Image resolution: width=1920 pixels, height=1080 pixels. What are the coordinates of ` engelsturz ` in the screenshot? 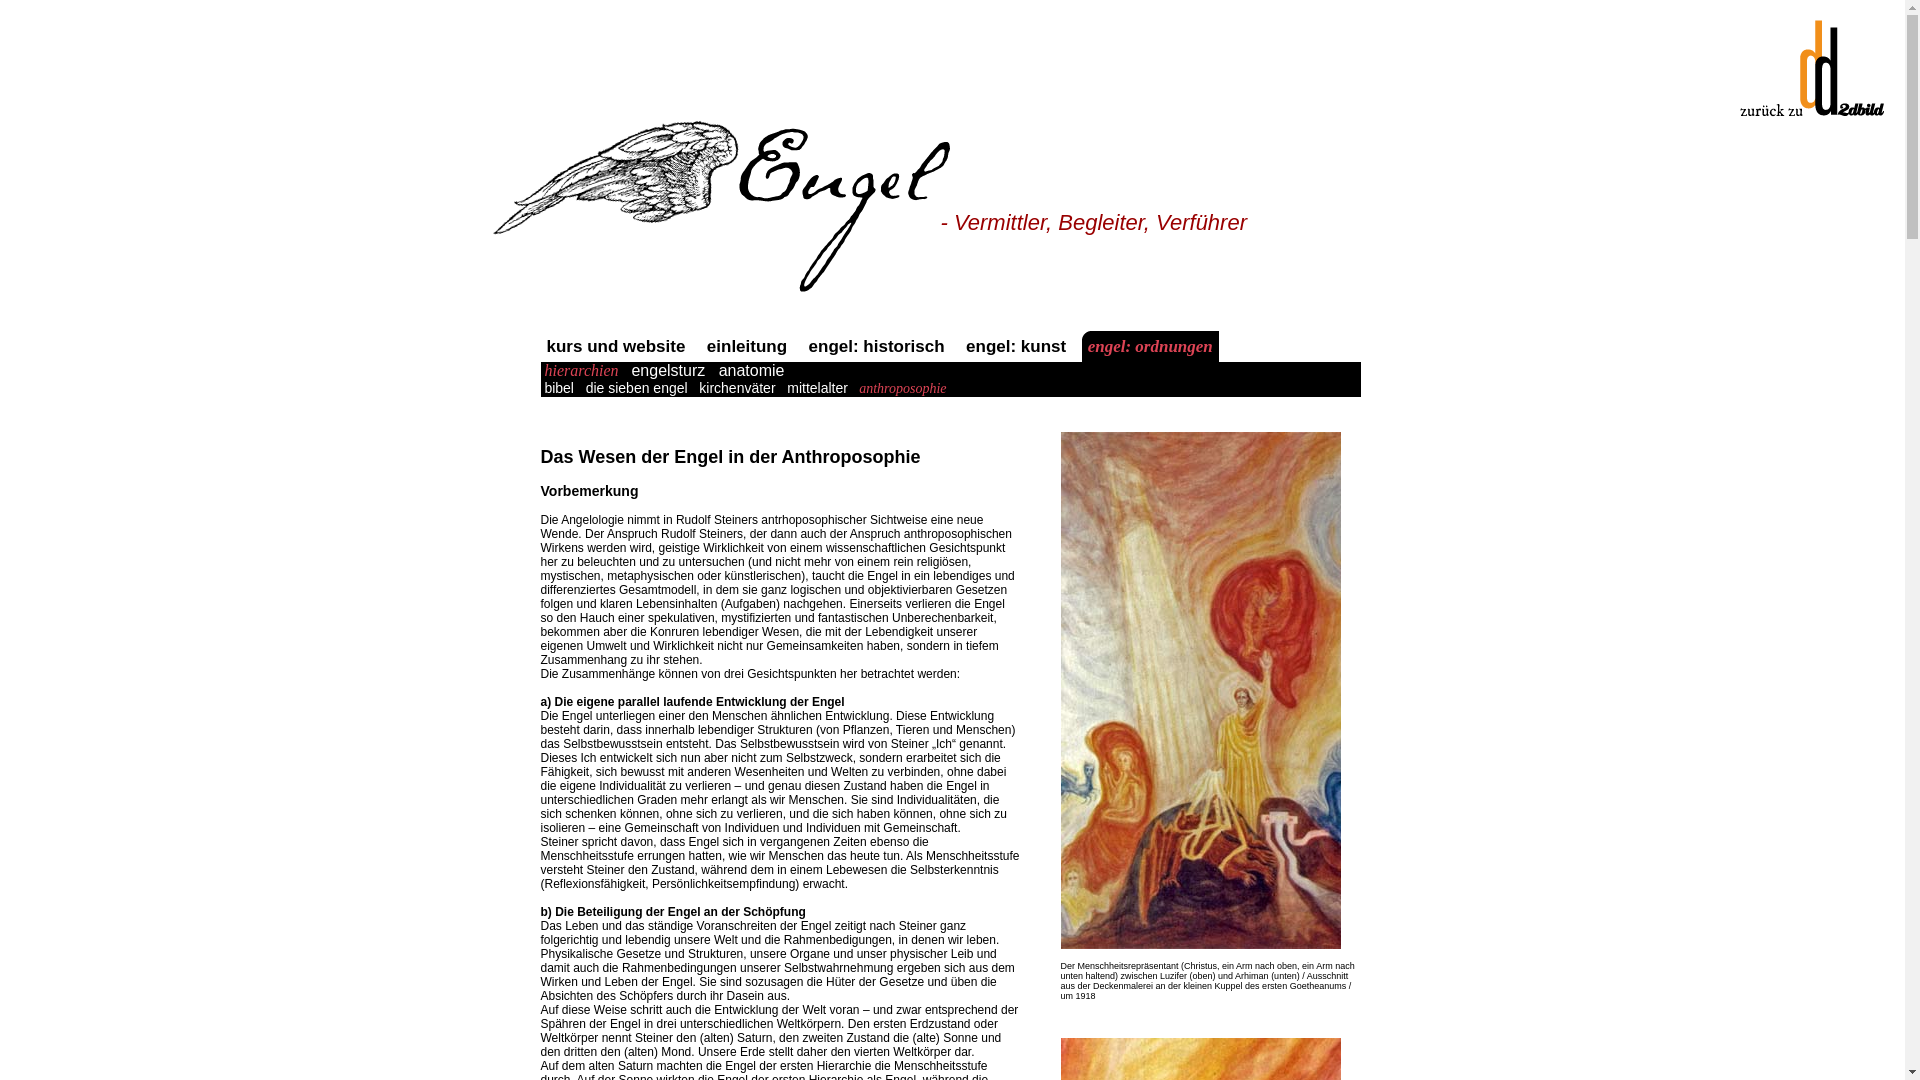 It's located at (668, 370).